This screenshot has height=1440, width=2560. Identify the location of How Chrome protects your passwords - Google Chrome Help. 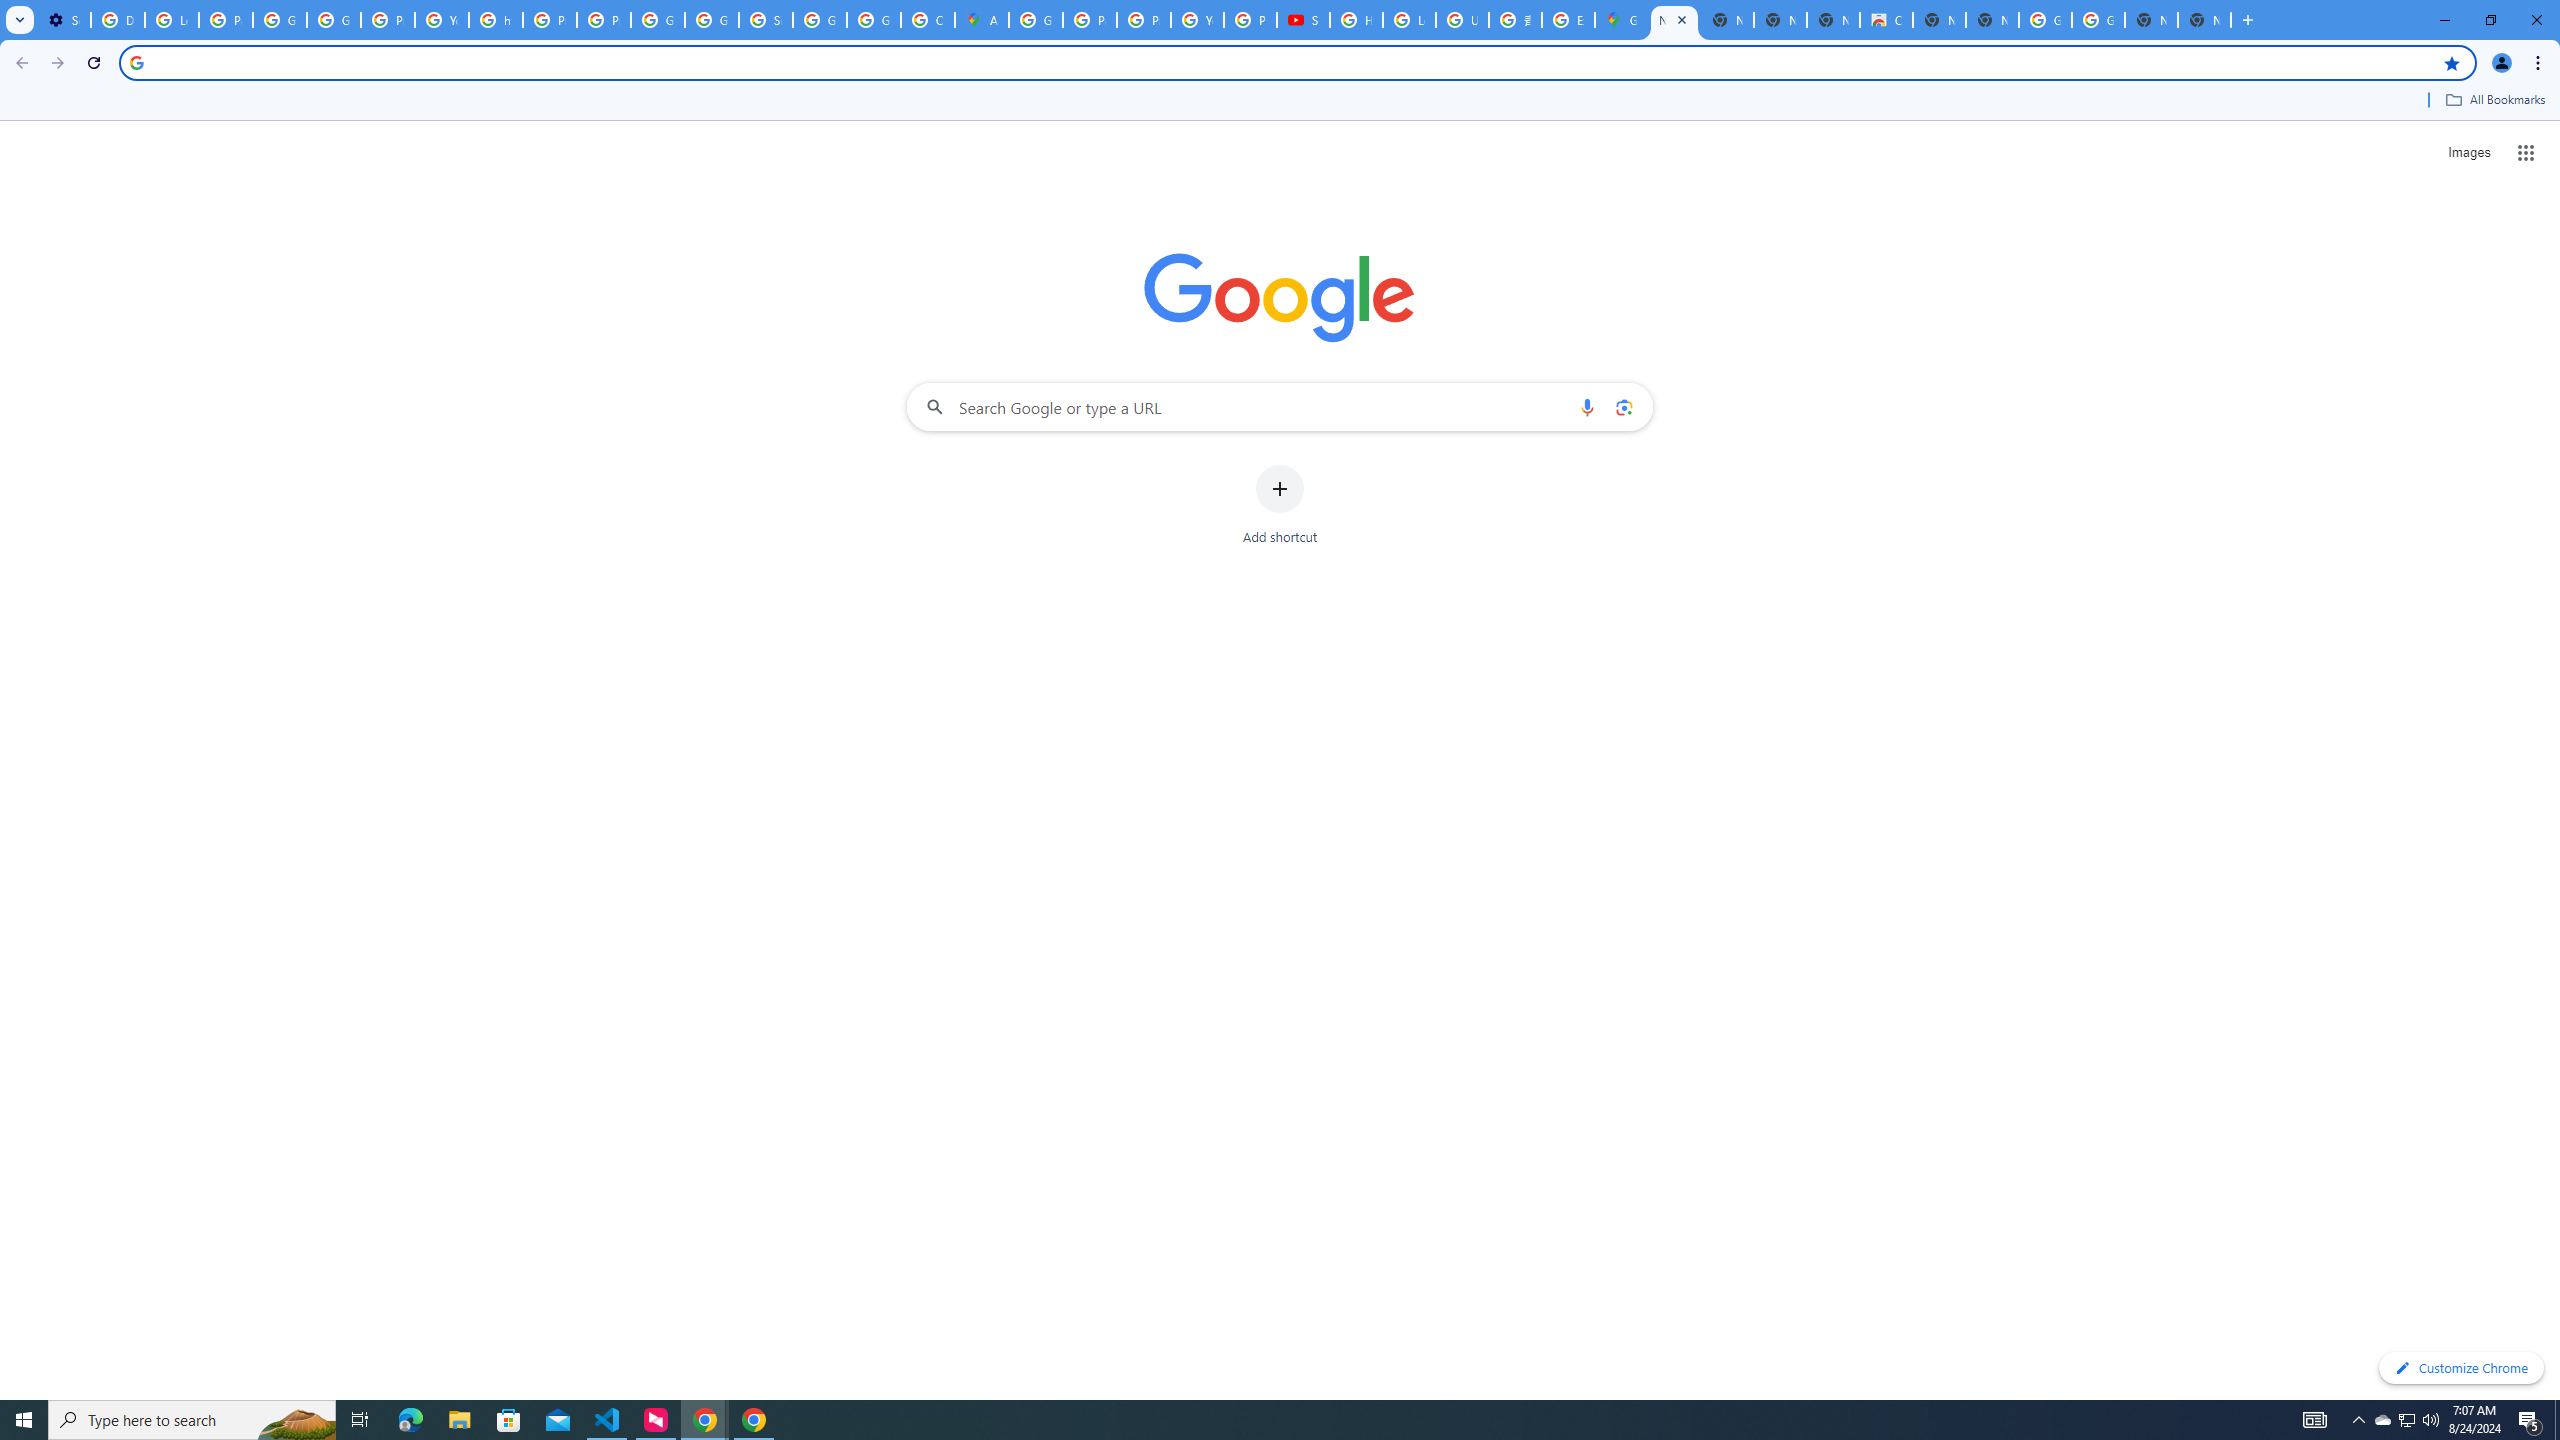
(1356, 20).